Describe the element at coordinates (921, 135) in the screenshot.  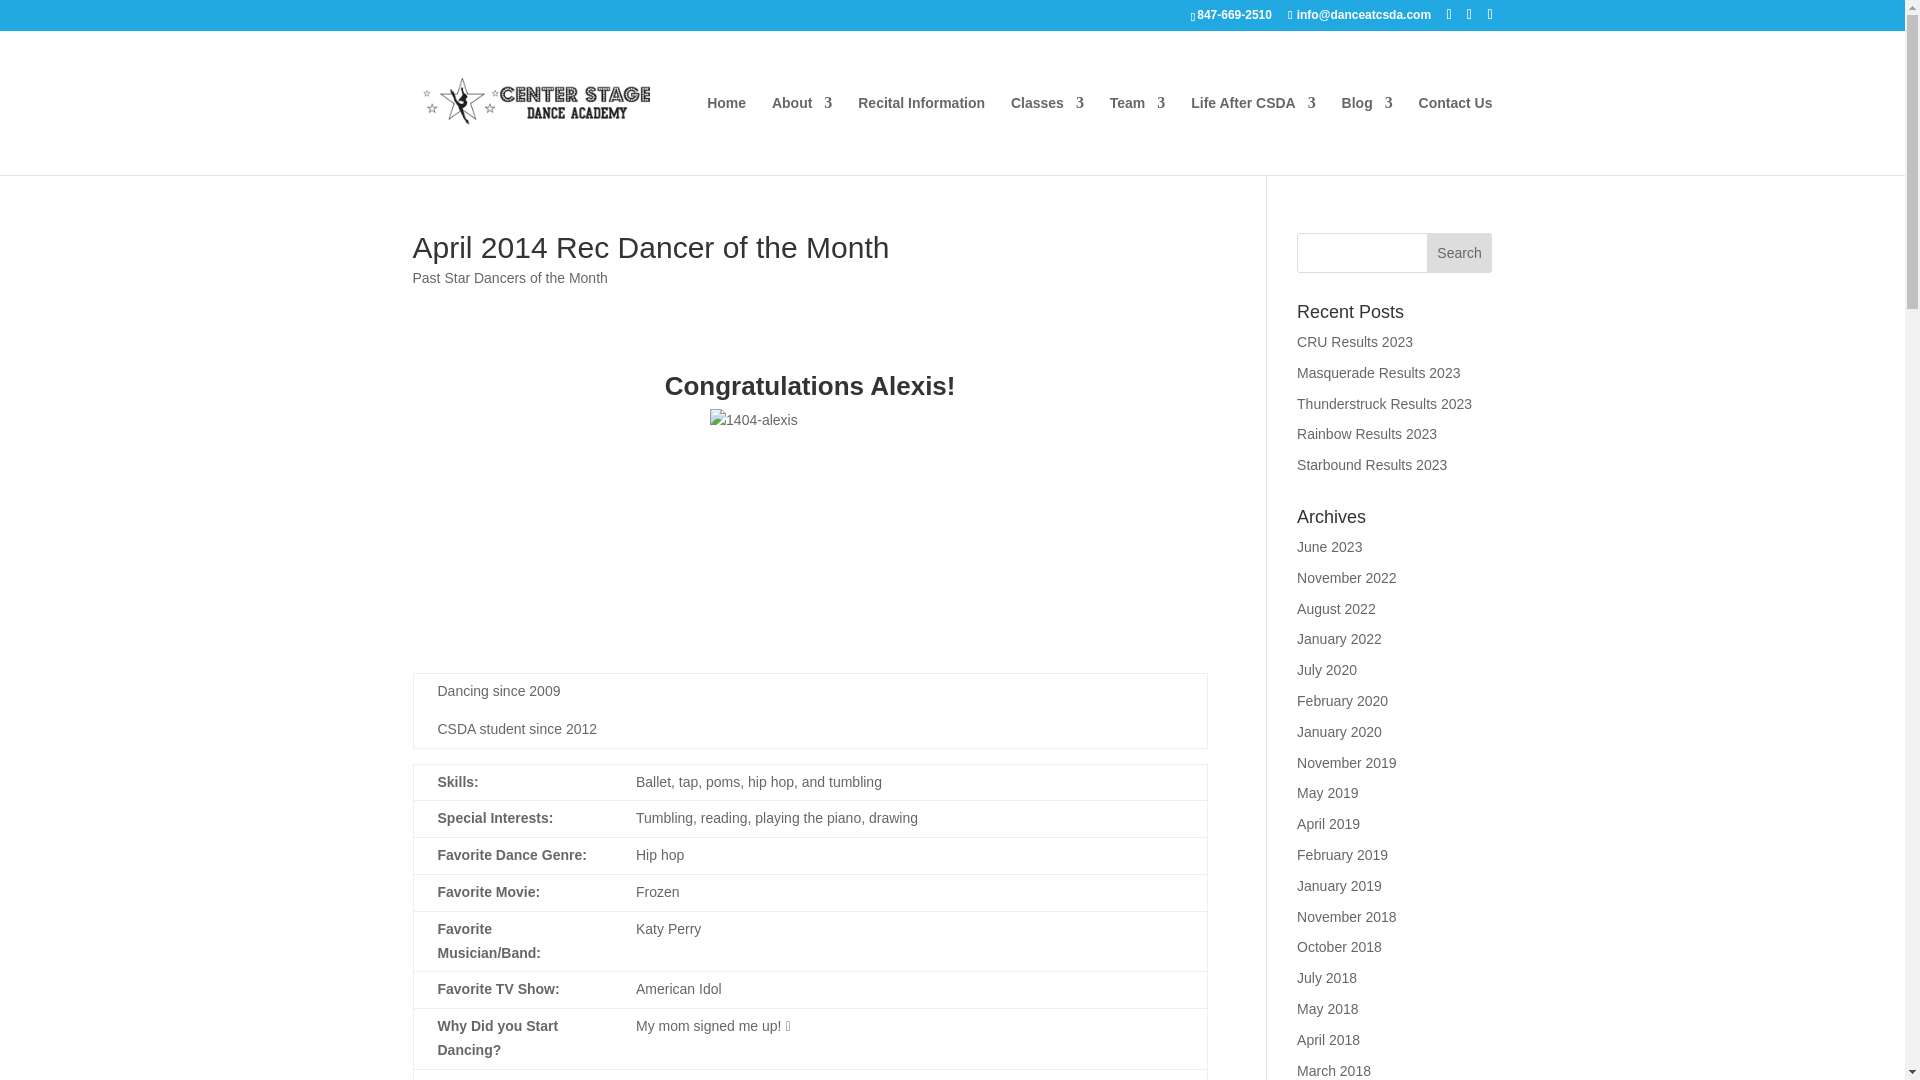
I see `Recital Information` at that location.